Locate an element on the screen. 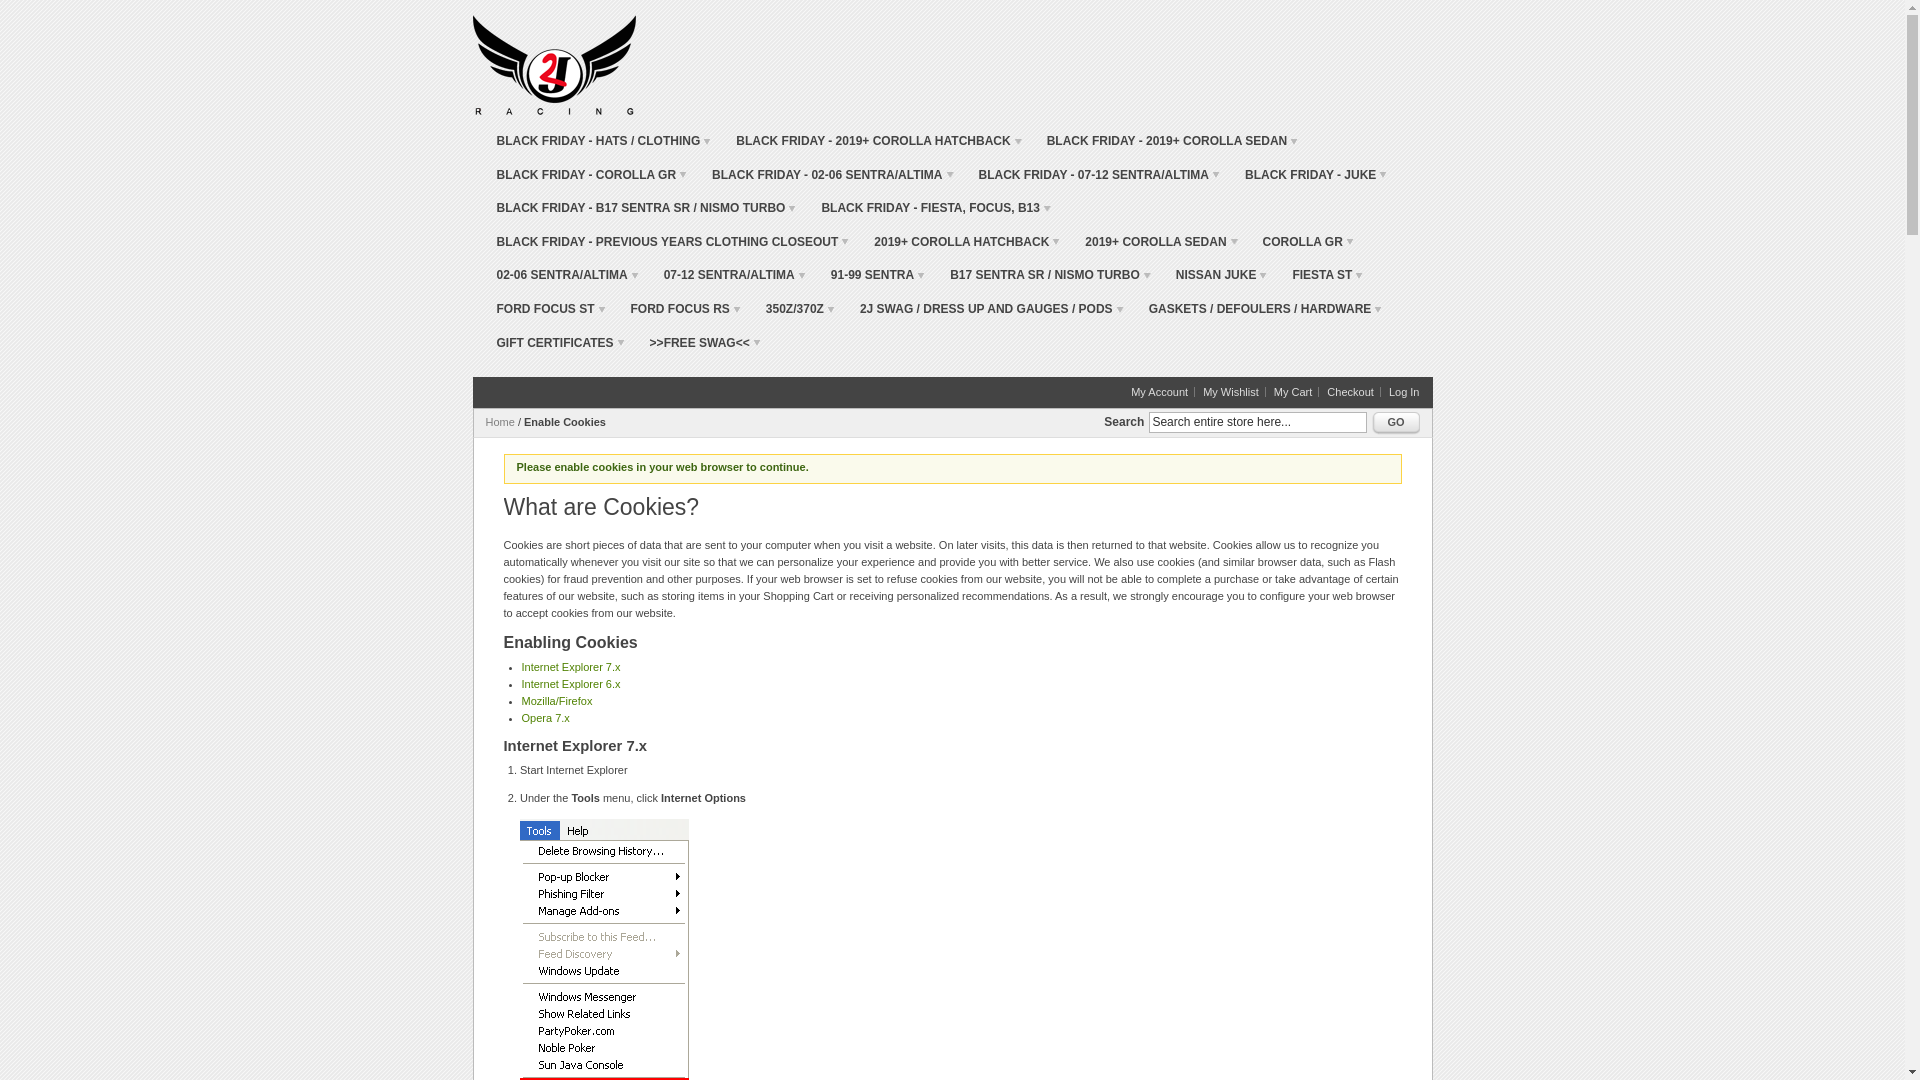  BLACK FRIDAY - PREVIOUS YEARS CLOTHING CLOSEOUT is located at coordinates (672, 243).